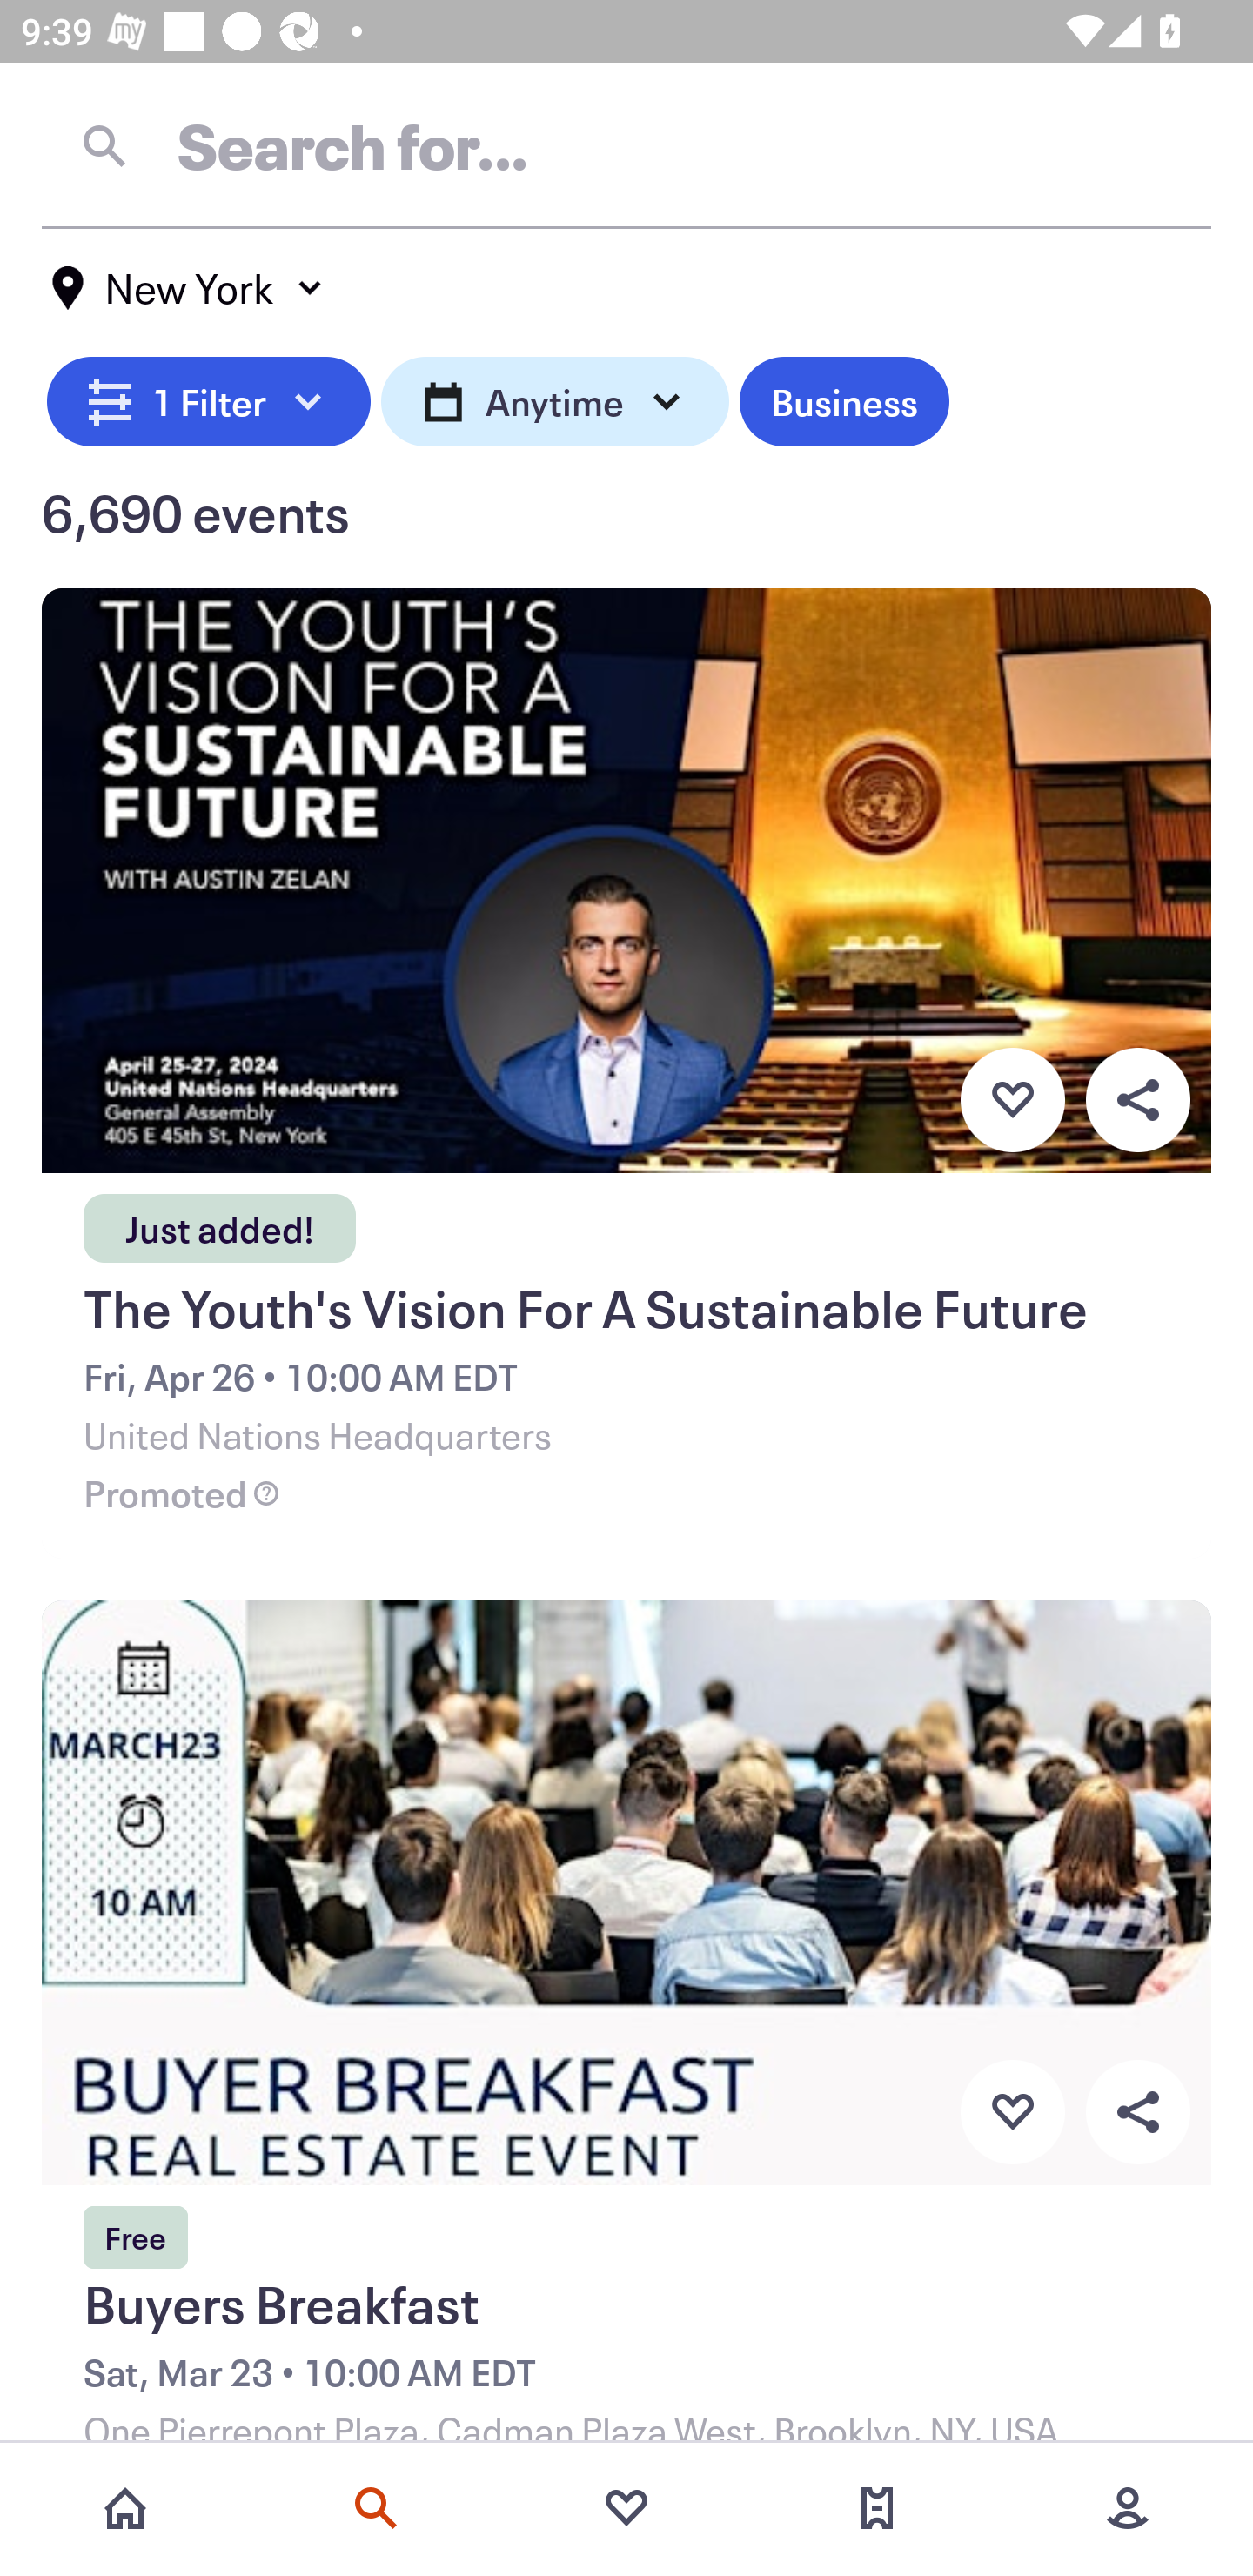 This screenshot has height=2576, width=1253. Describe the element at coordinates (1012, 1099) in the screenshot. I see `Favorite button` at that location.